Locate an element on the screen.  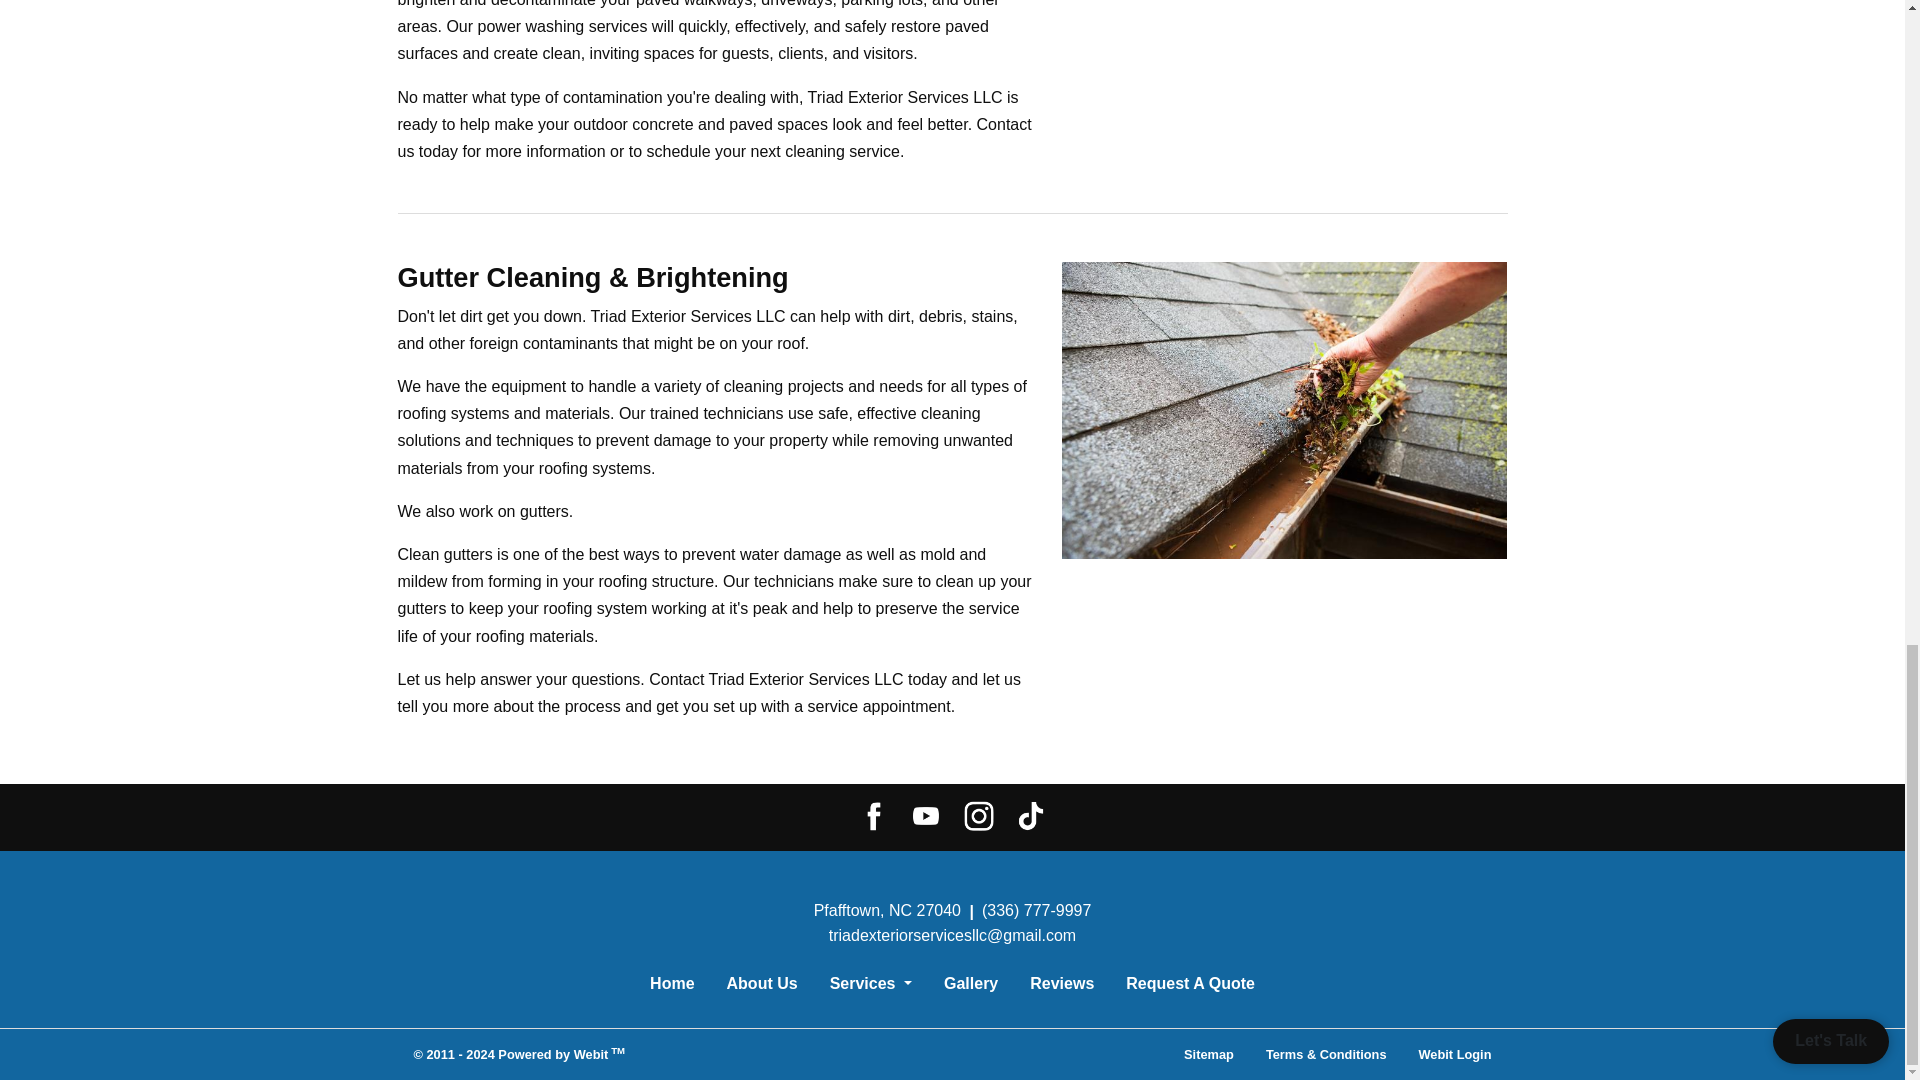
Home is located at coordinates (672, 984).